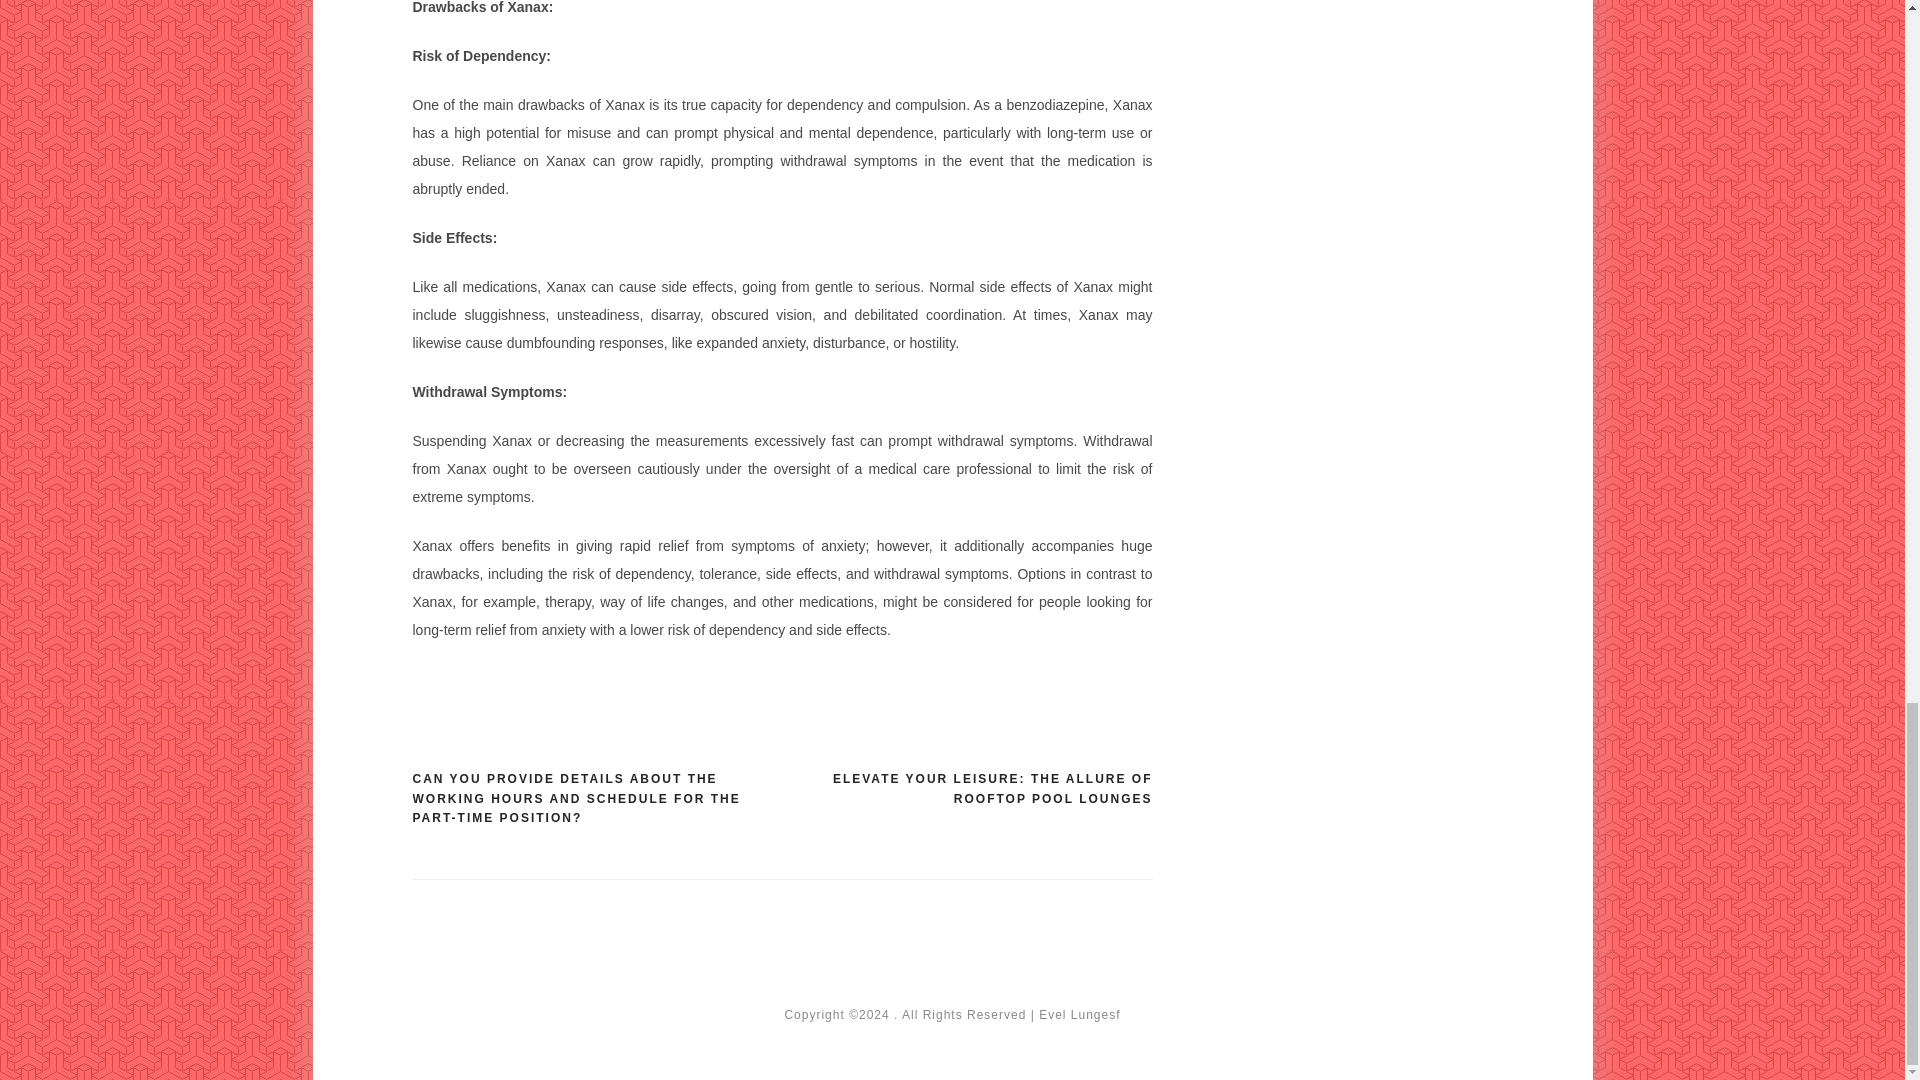 Image resolution: width=1920 pixels, height=1080 pixels. Describe the element at coordinates (966, 789) in the screenshot. I see `ELEVATE YOUR LEISURE: THE ALLURE OF ROOFTOP POOL LOUNGES` at that location.